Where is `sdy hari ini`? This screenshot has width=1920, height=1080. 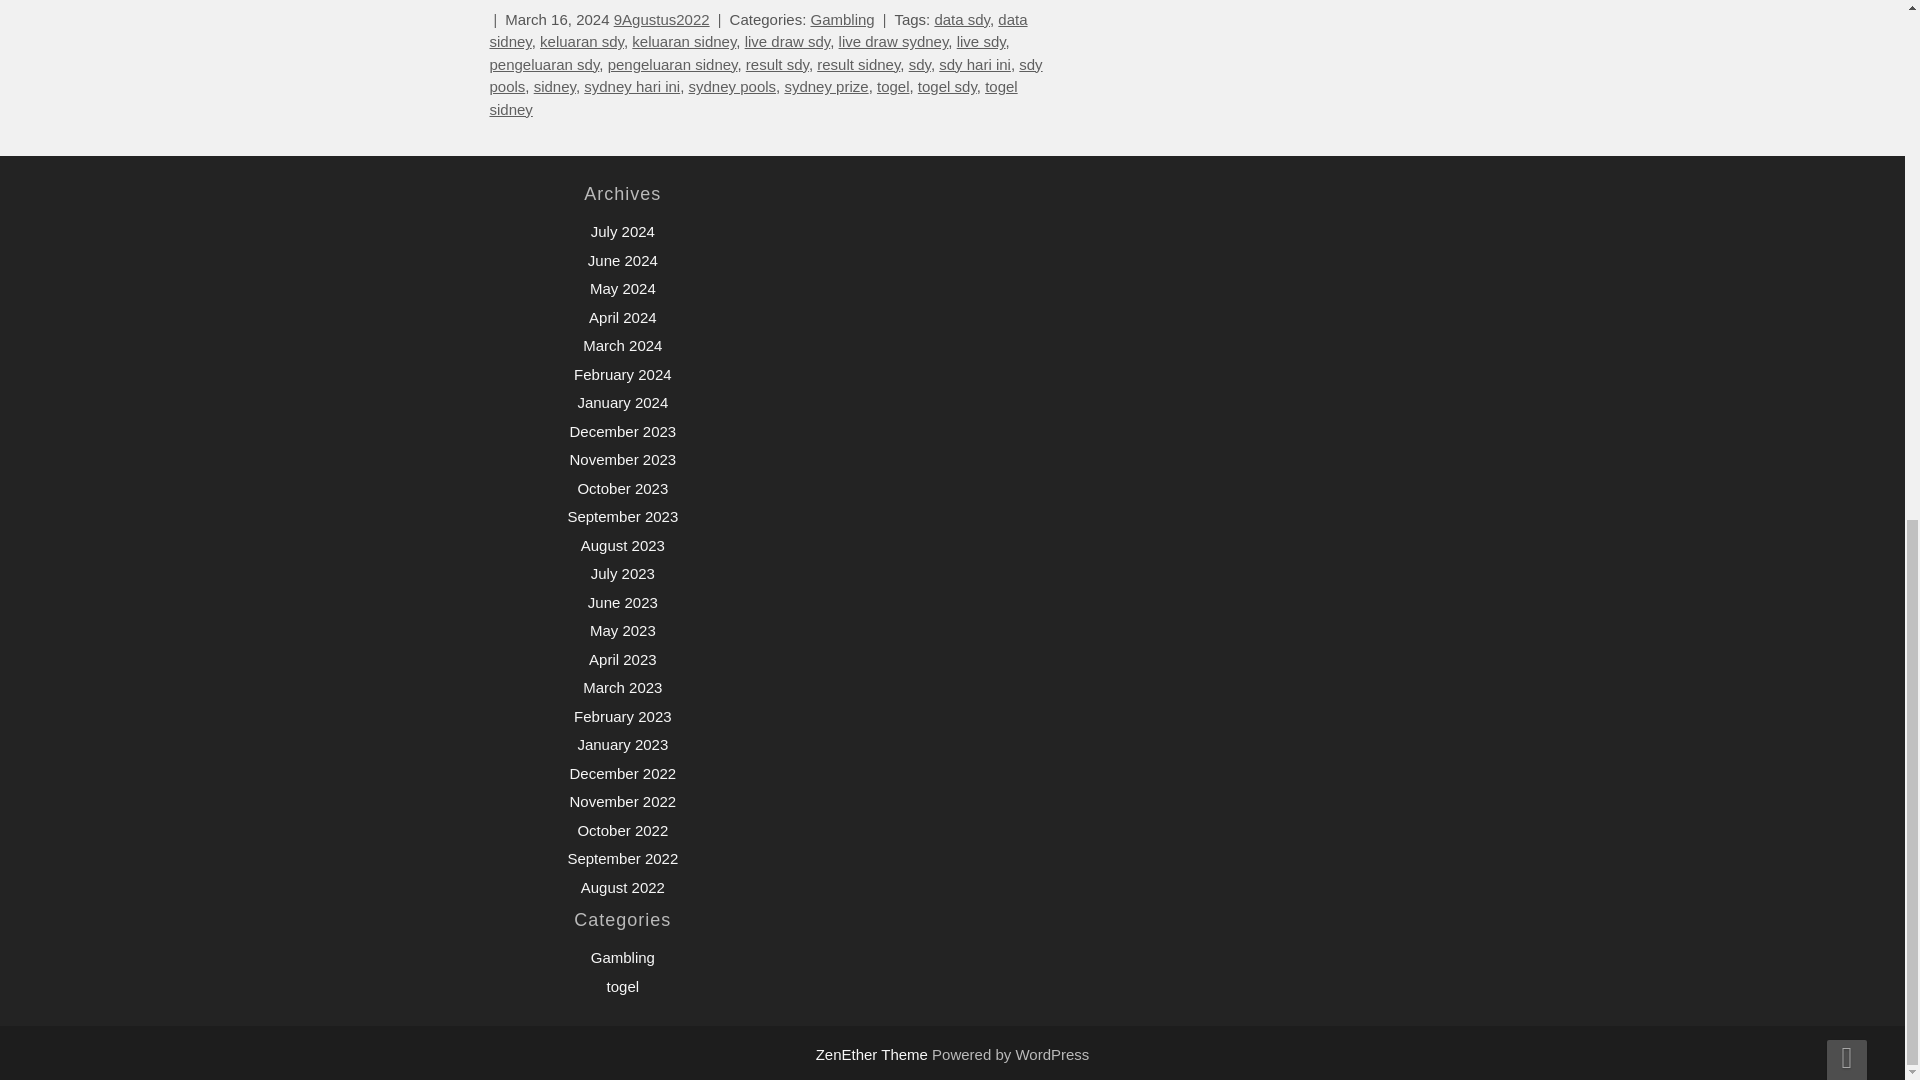 sdy hari ini is located at coordinates (974, 64).